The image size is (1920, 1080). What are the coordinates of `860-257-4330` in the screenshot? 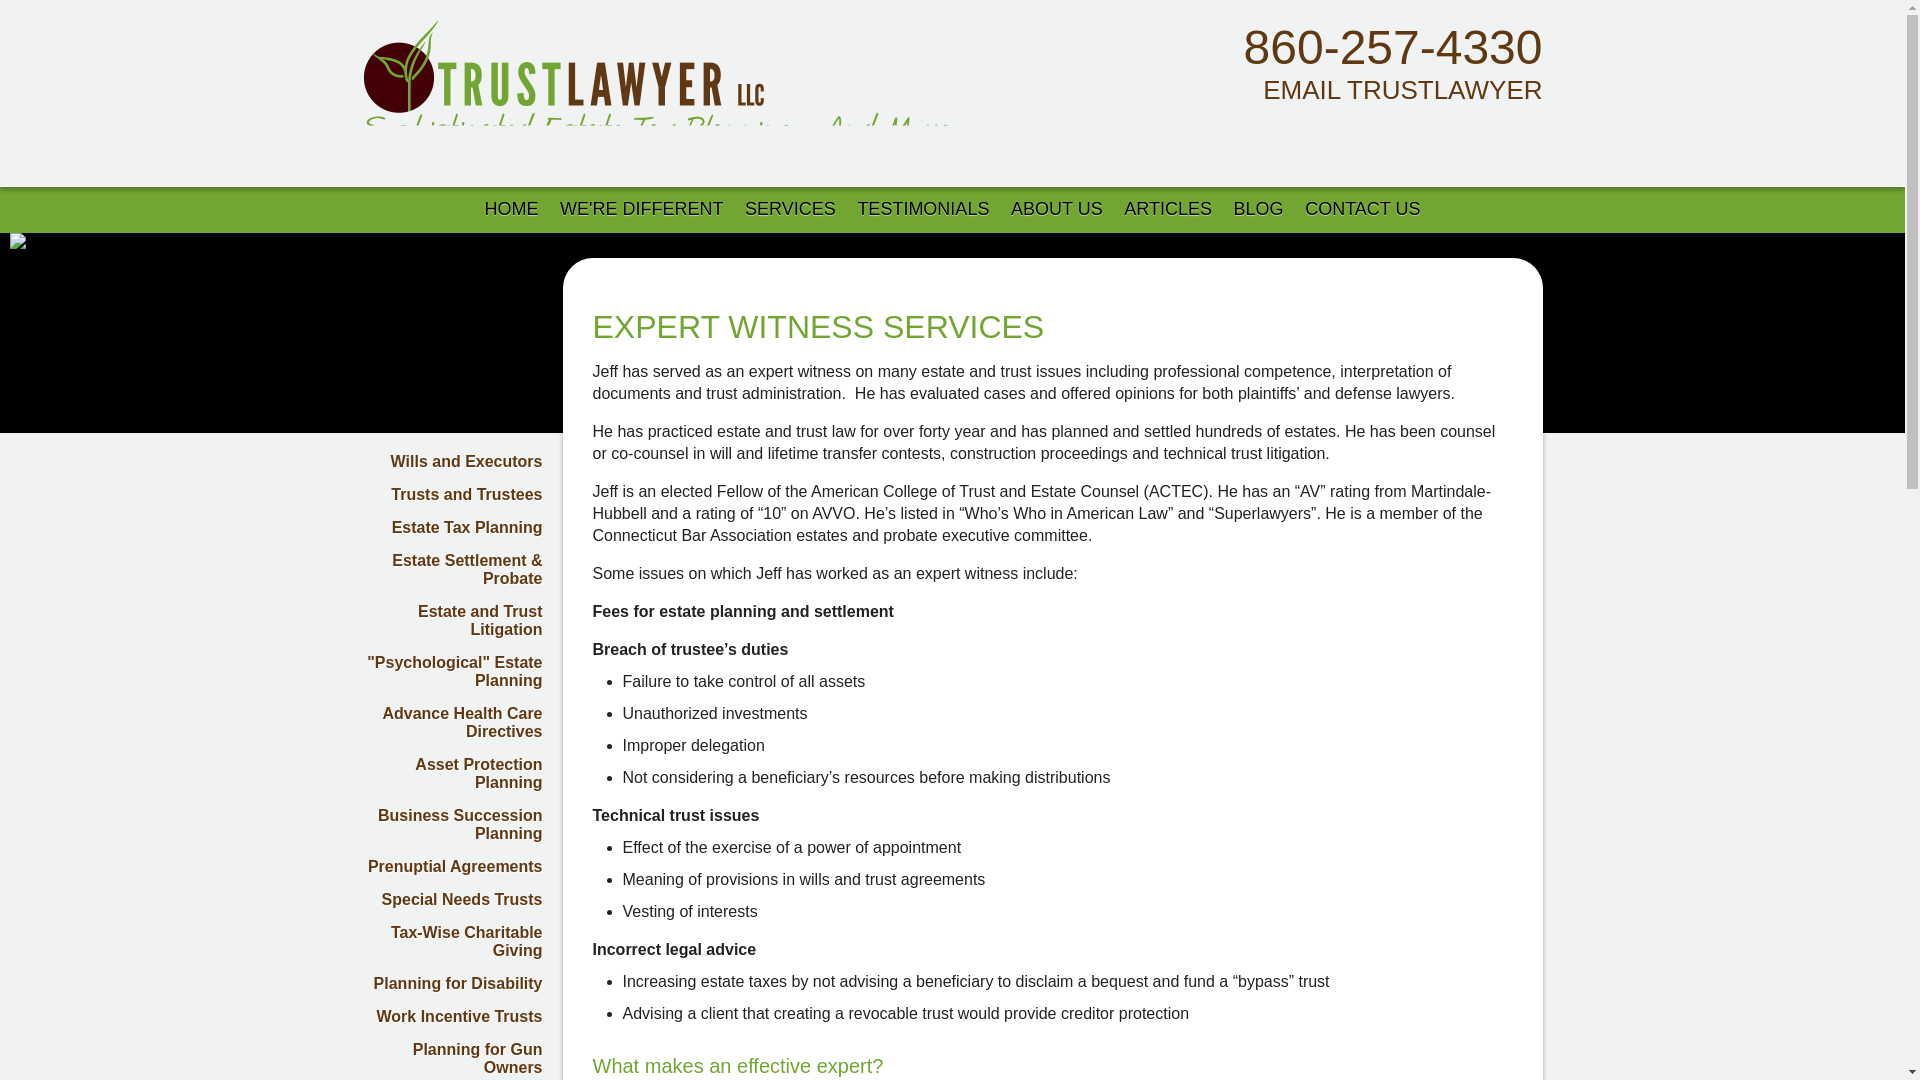 It's located at (1394, 47).